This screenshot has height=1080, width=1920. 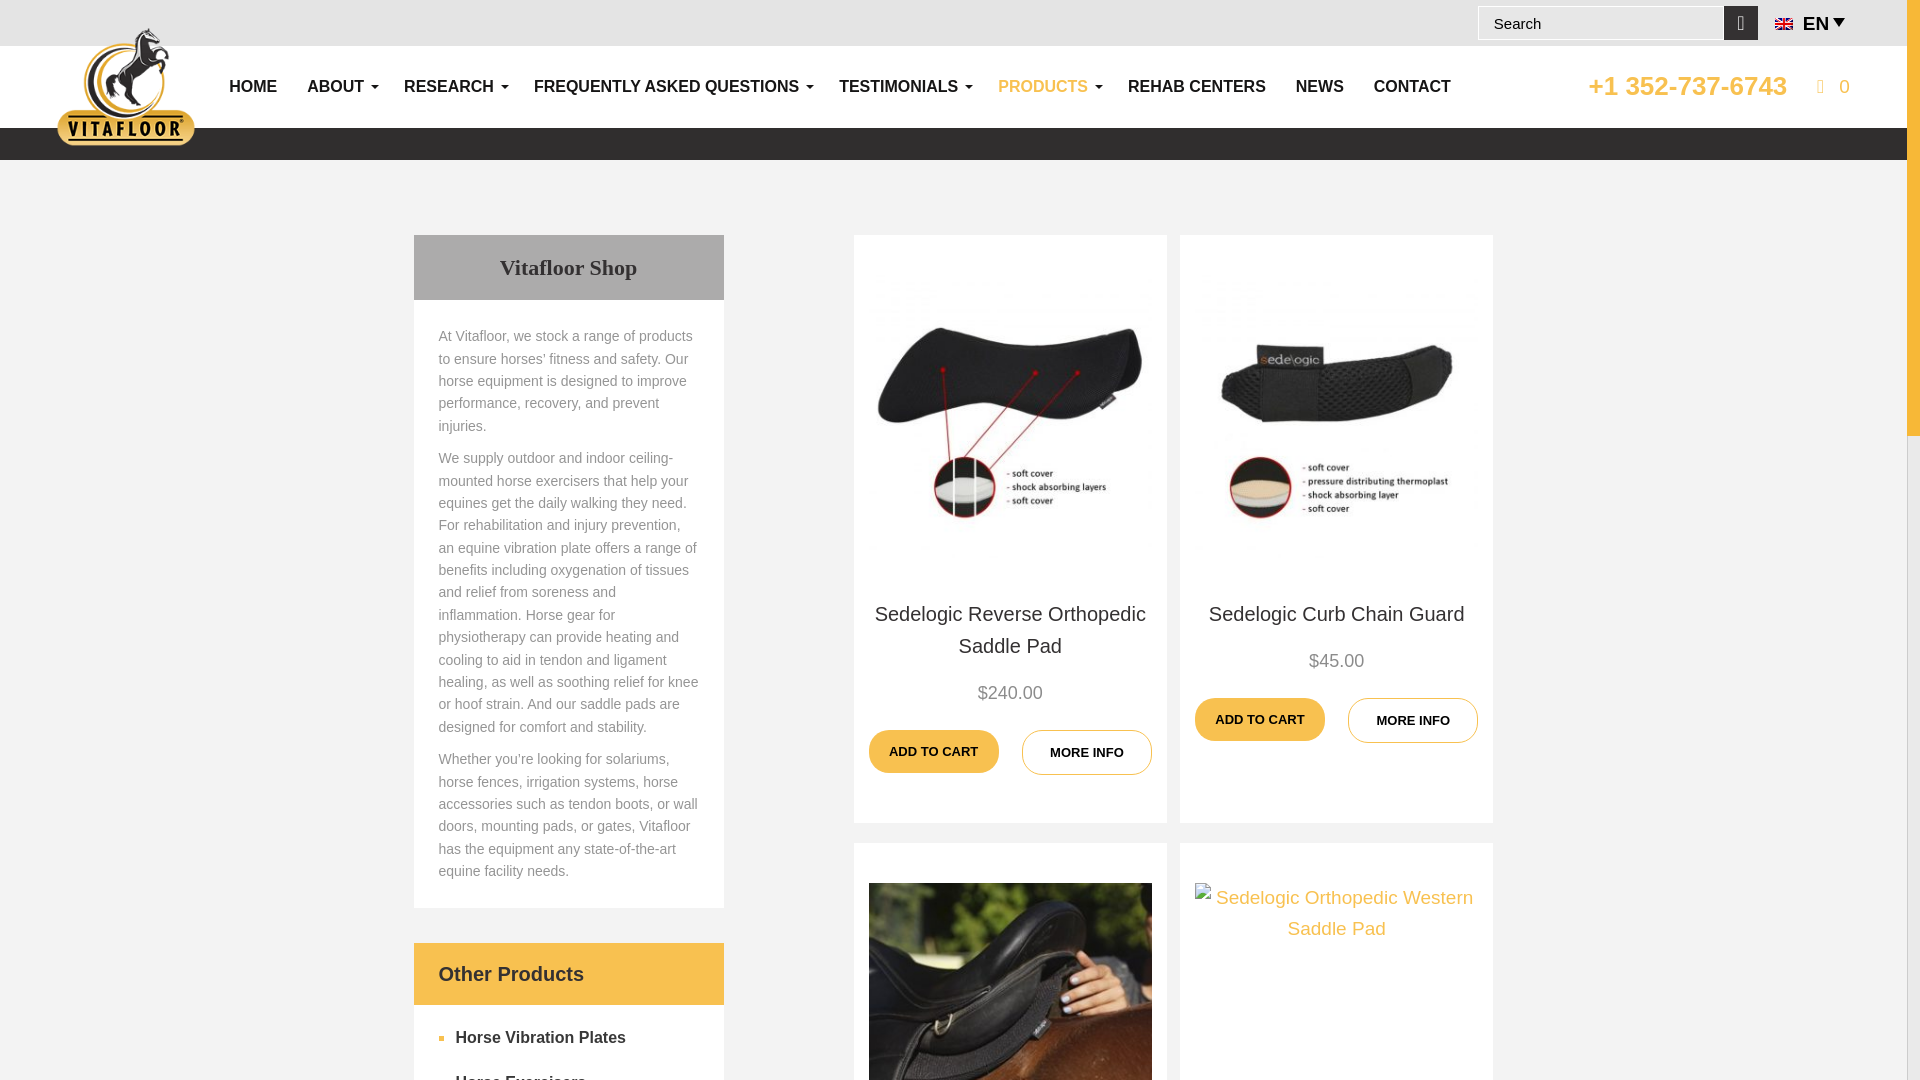 I want to click on FREQUENTLY ASKED QUESTIONS, so click(x=666, y=87).